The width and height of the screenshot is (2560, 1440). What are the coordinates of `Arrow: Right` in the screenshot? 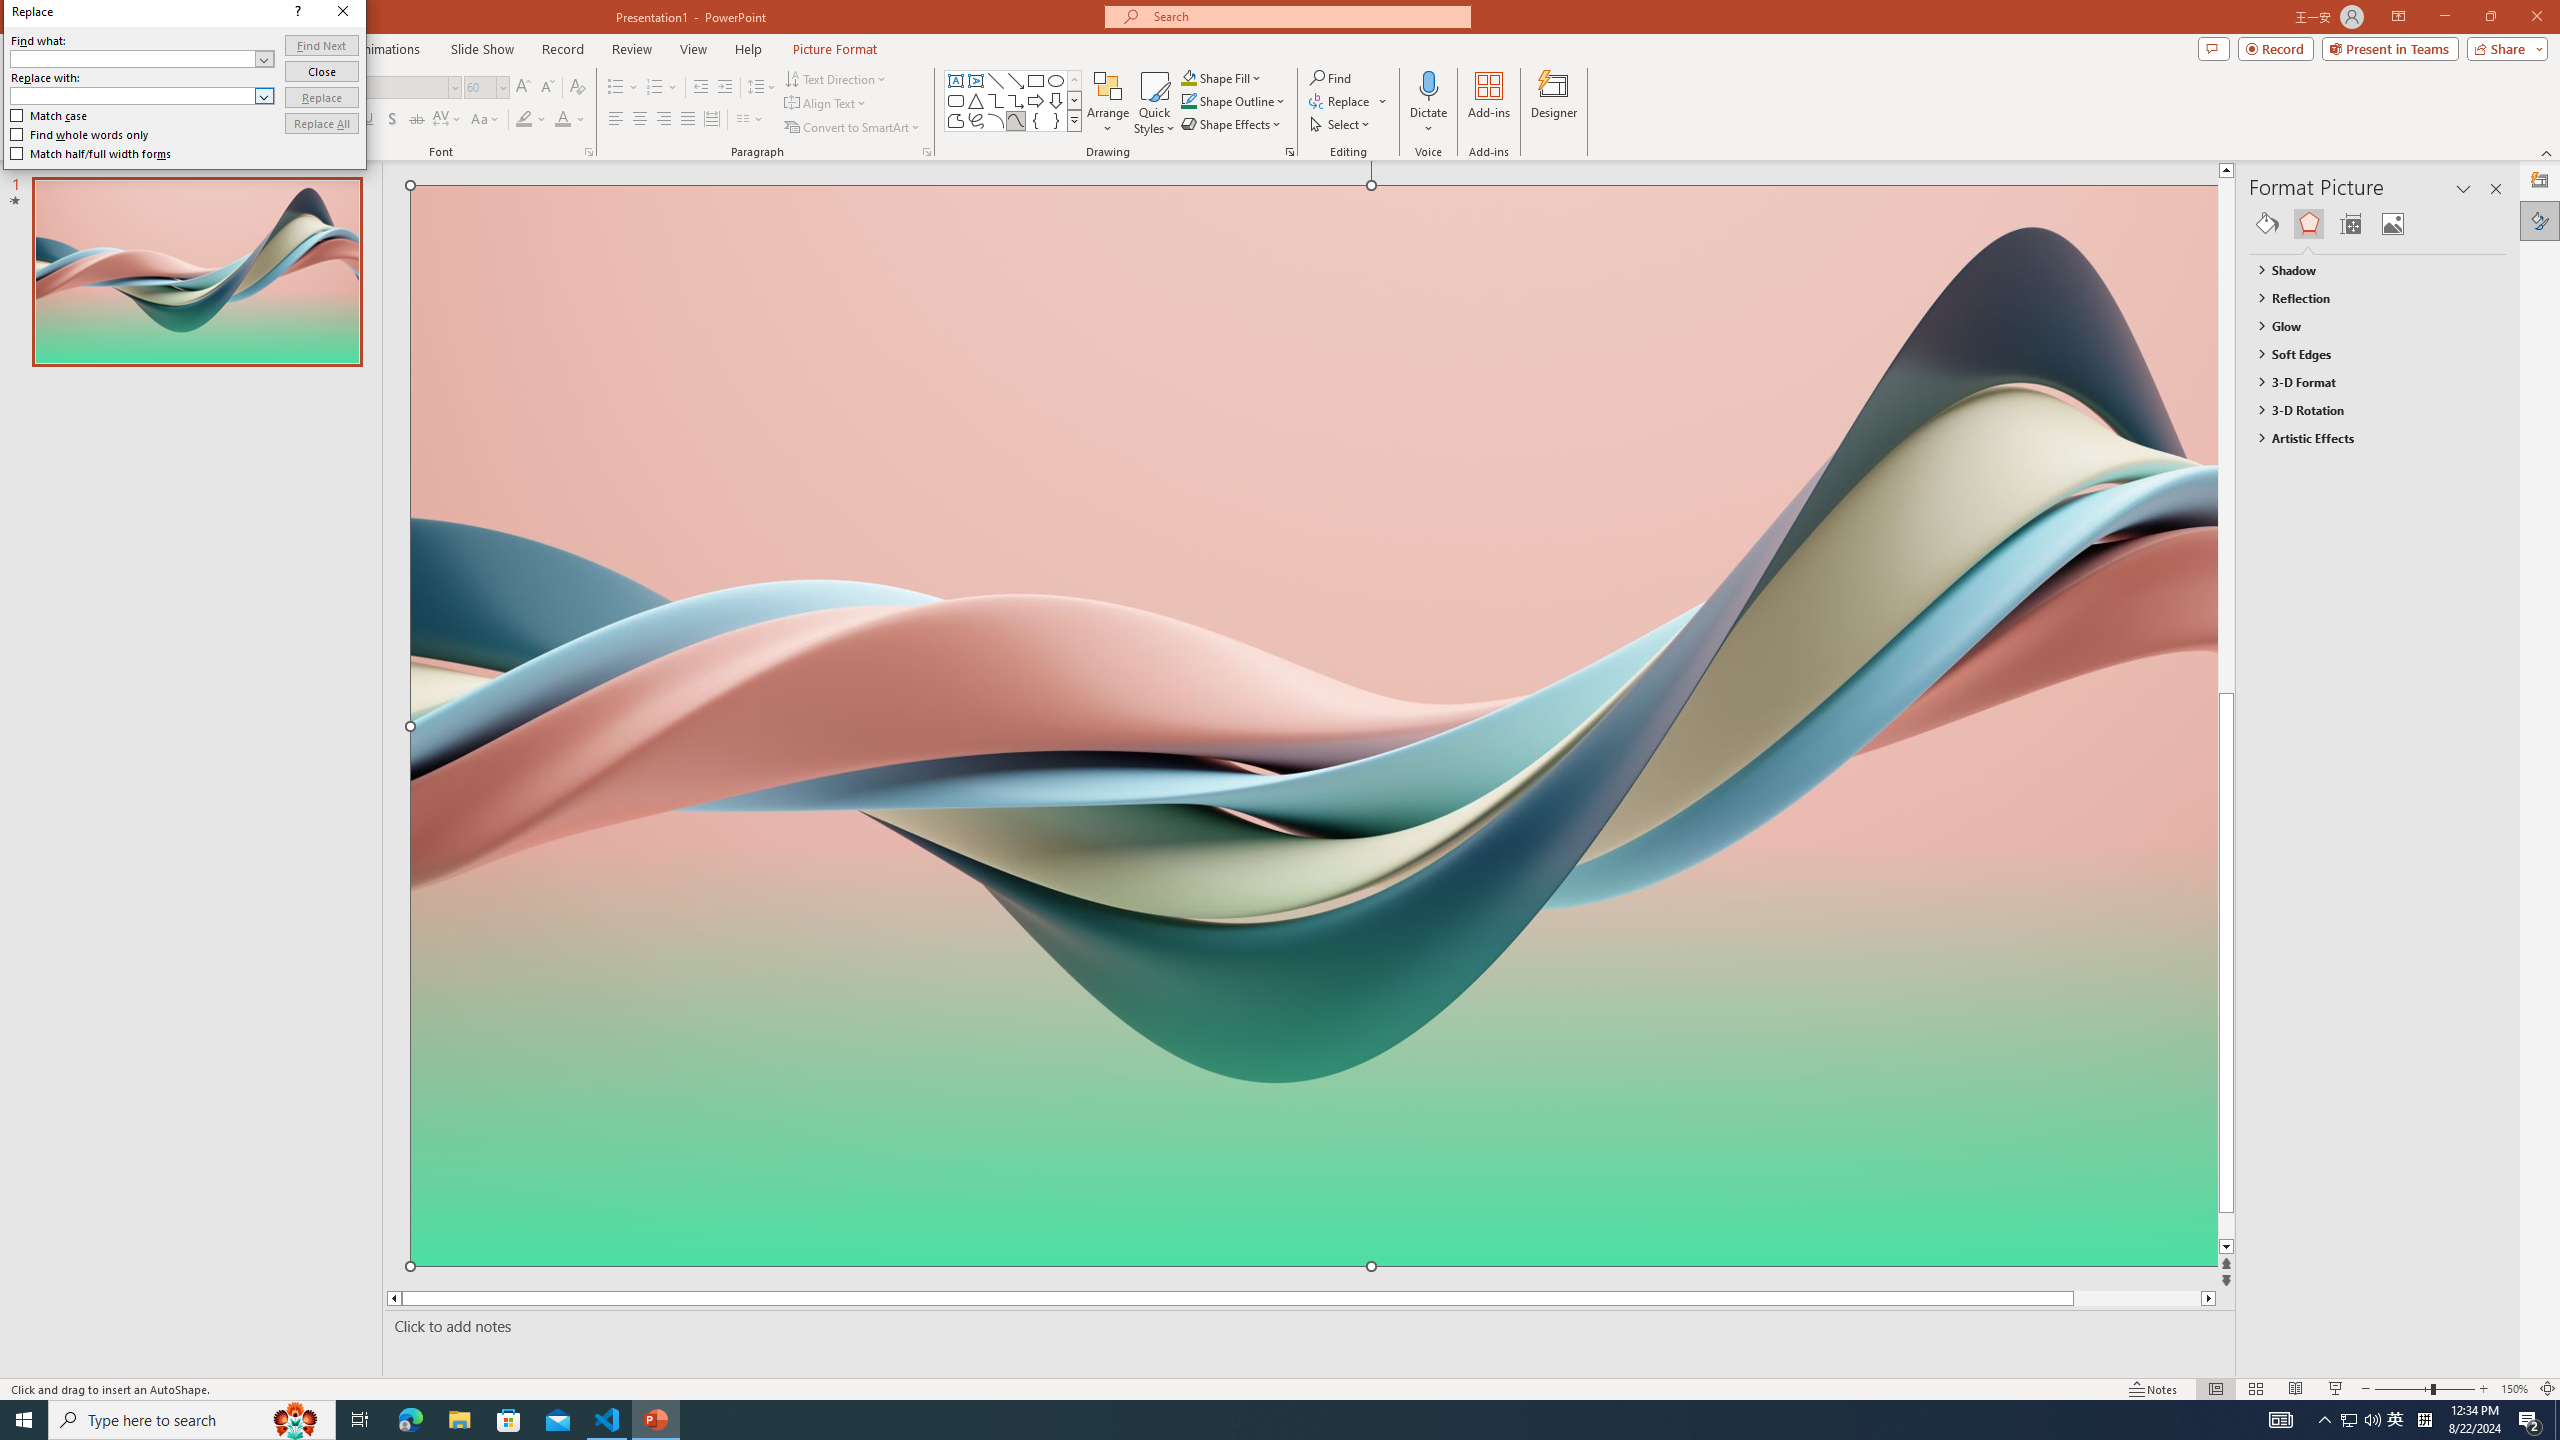 It's located at (1036, 100).